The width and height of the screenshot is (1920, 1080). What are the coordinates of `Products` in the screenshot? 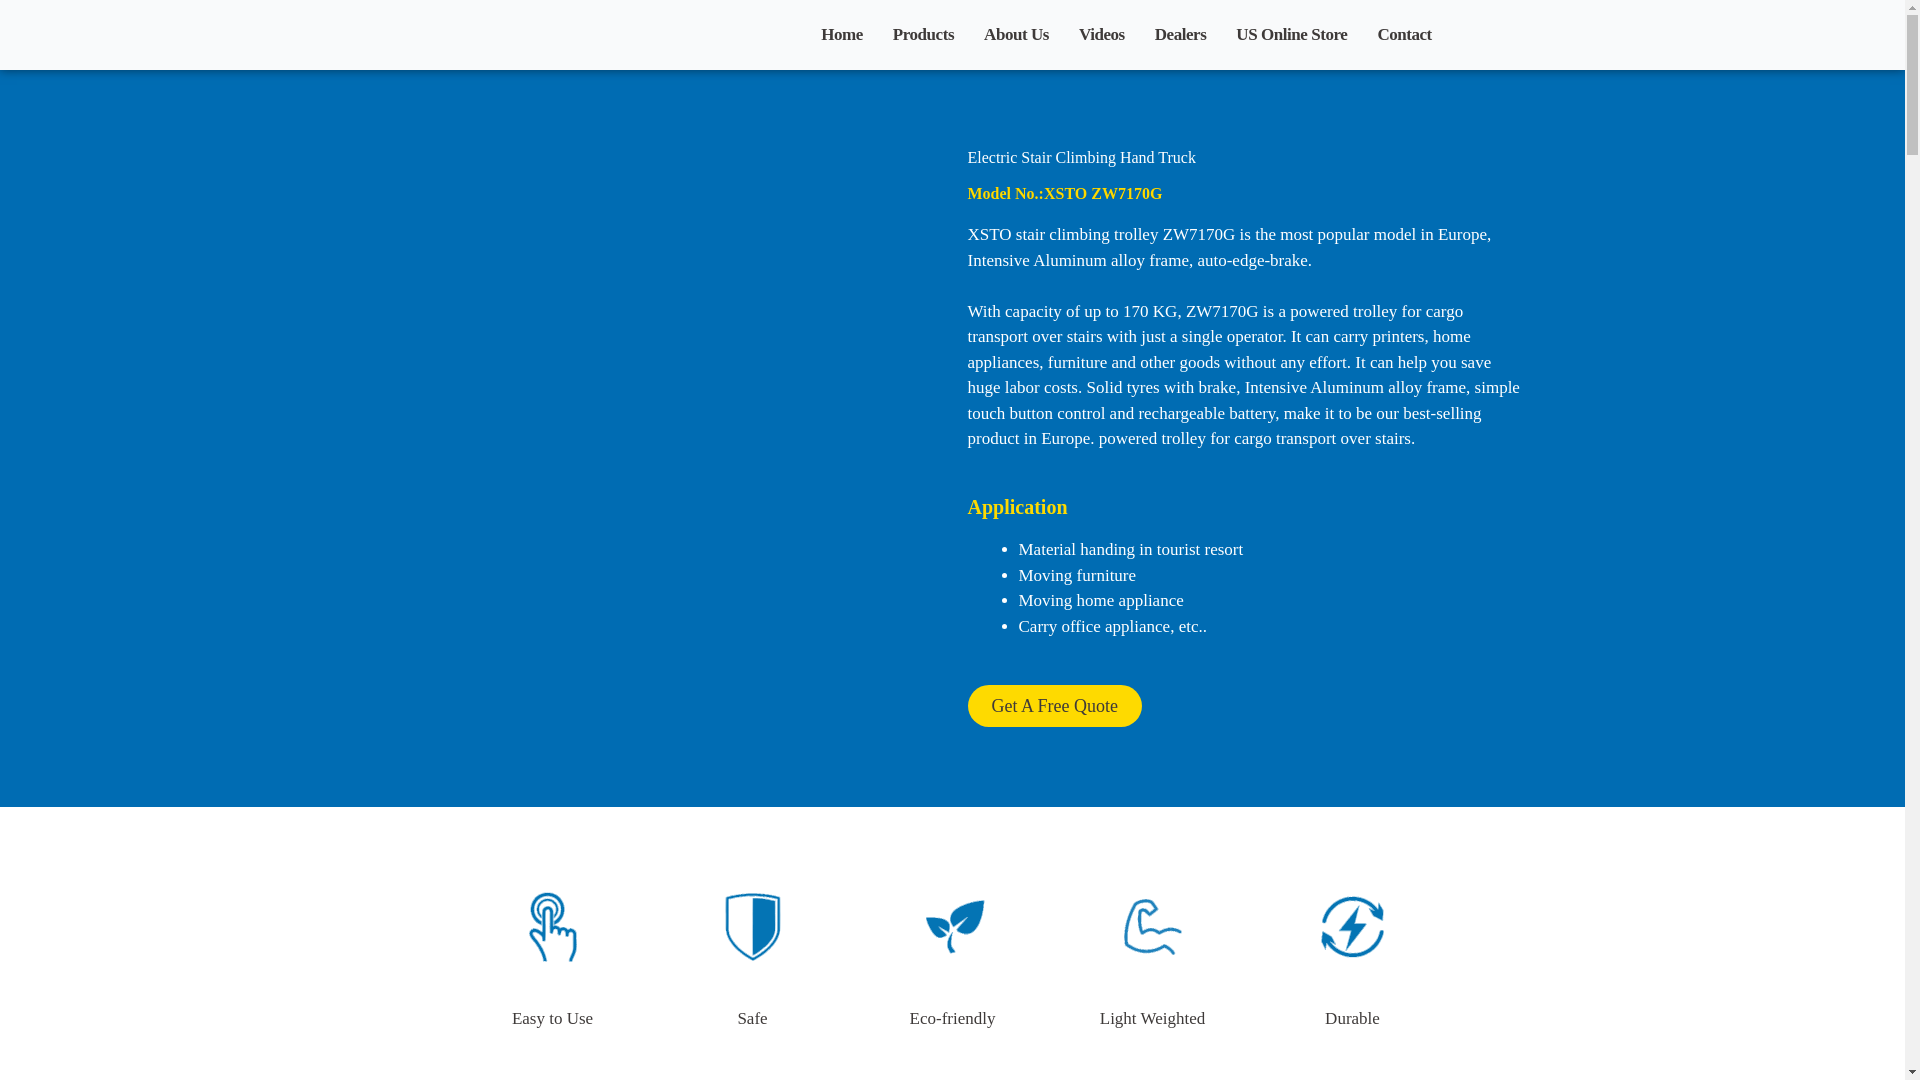 It's located at (922, 34).